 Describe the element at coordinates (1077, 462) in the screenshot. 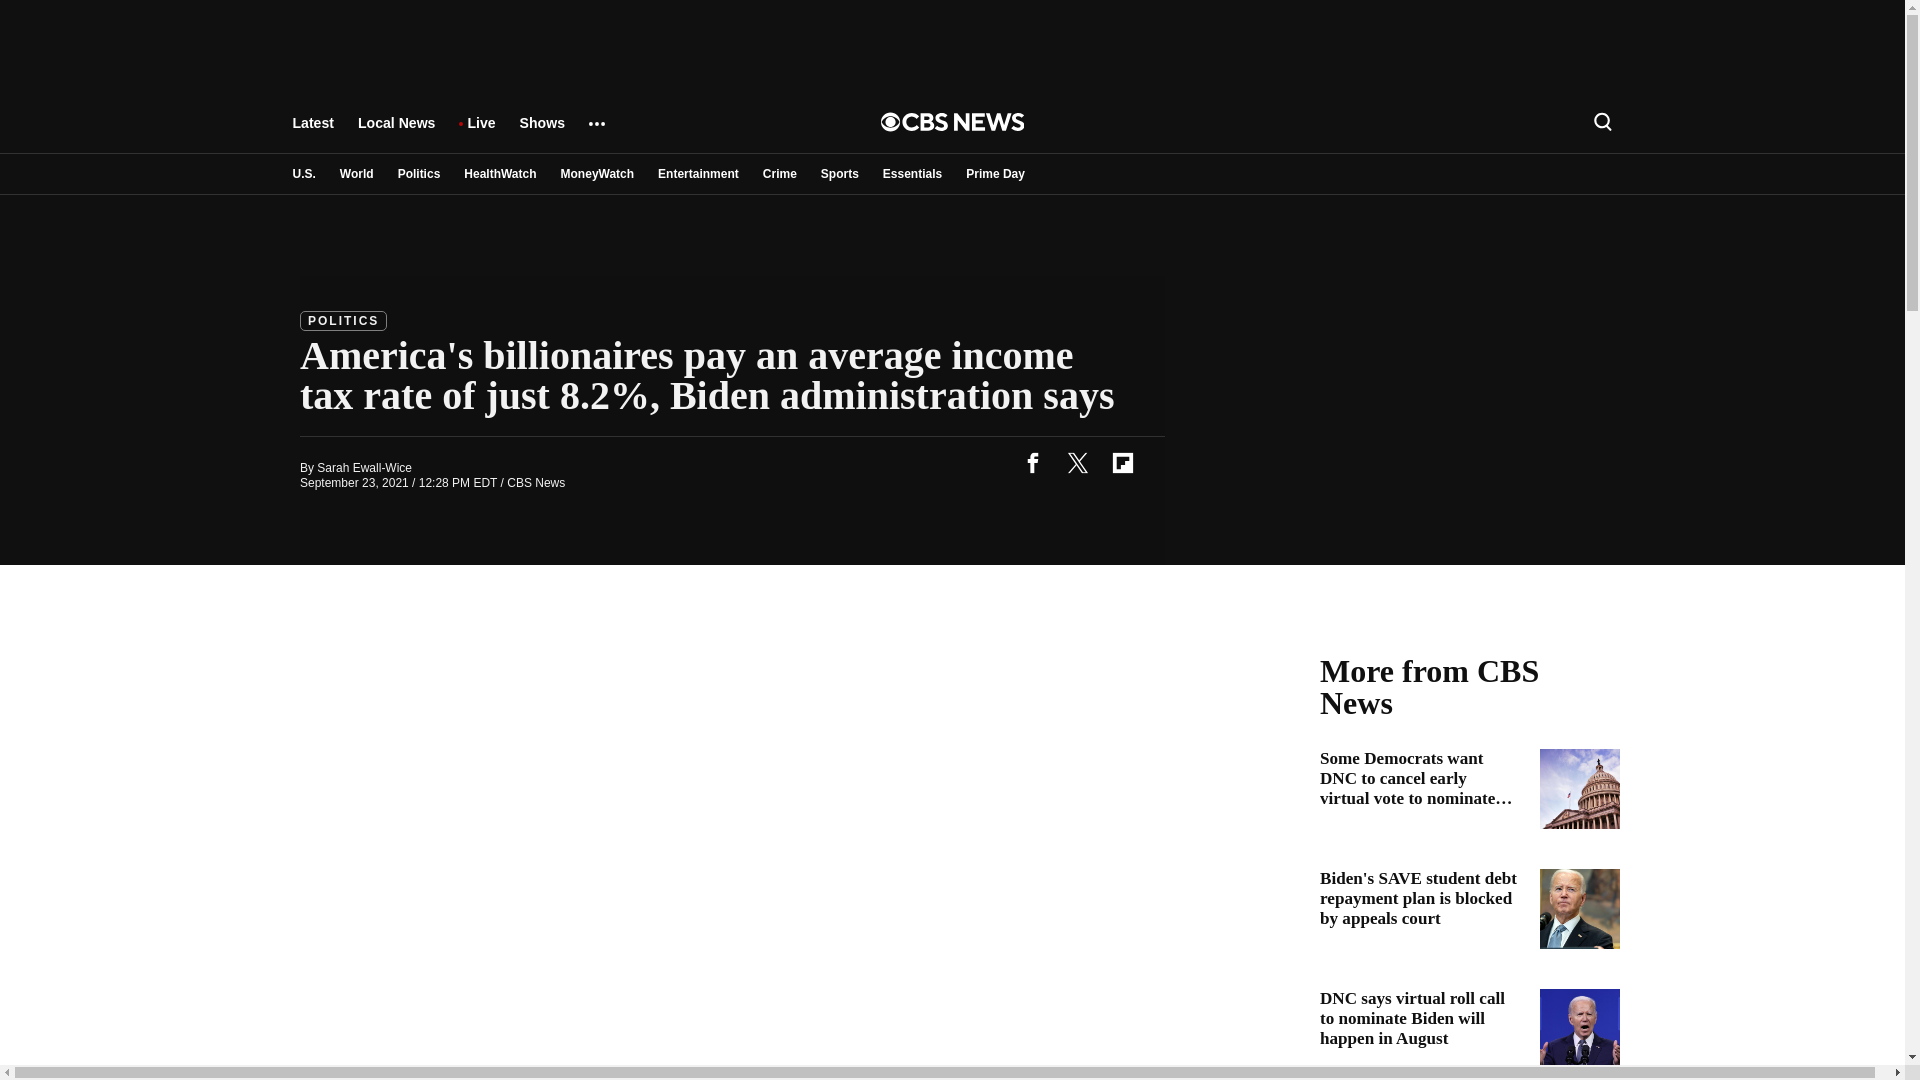

I see `twitter` at that location.